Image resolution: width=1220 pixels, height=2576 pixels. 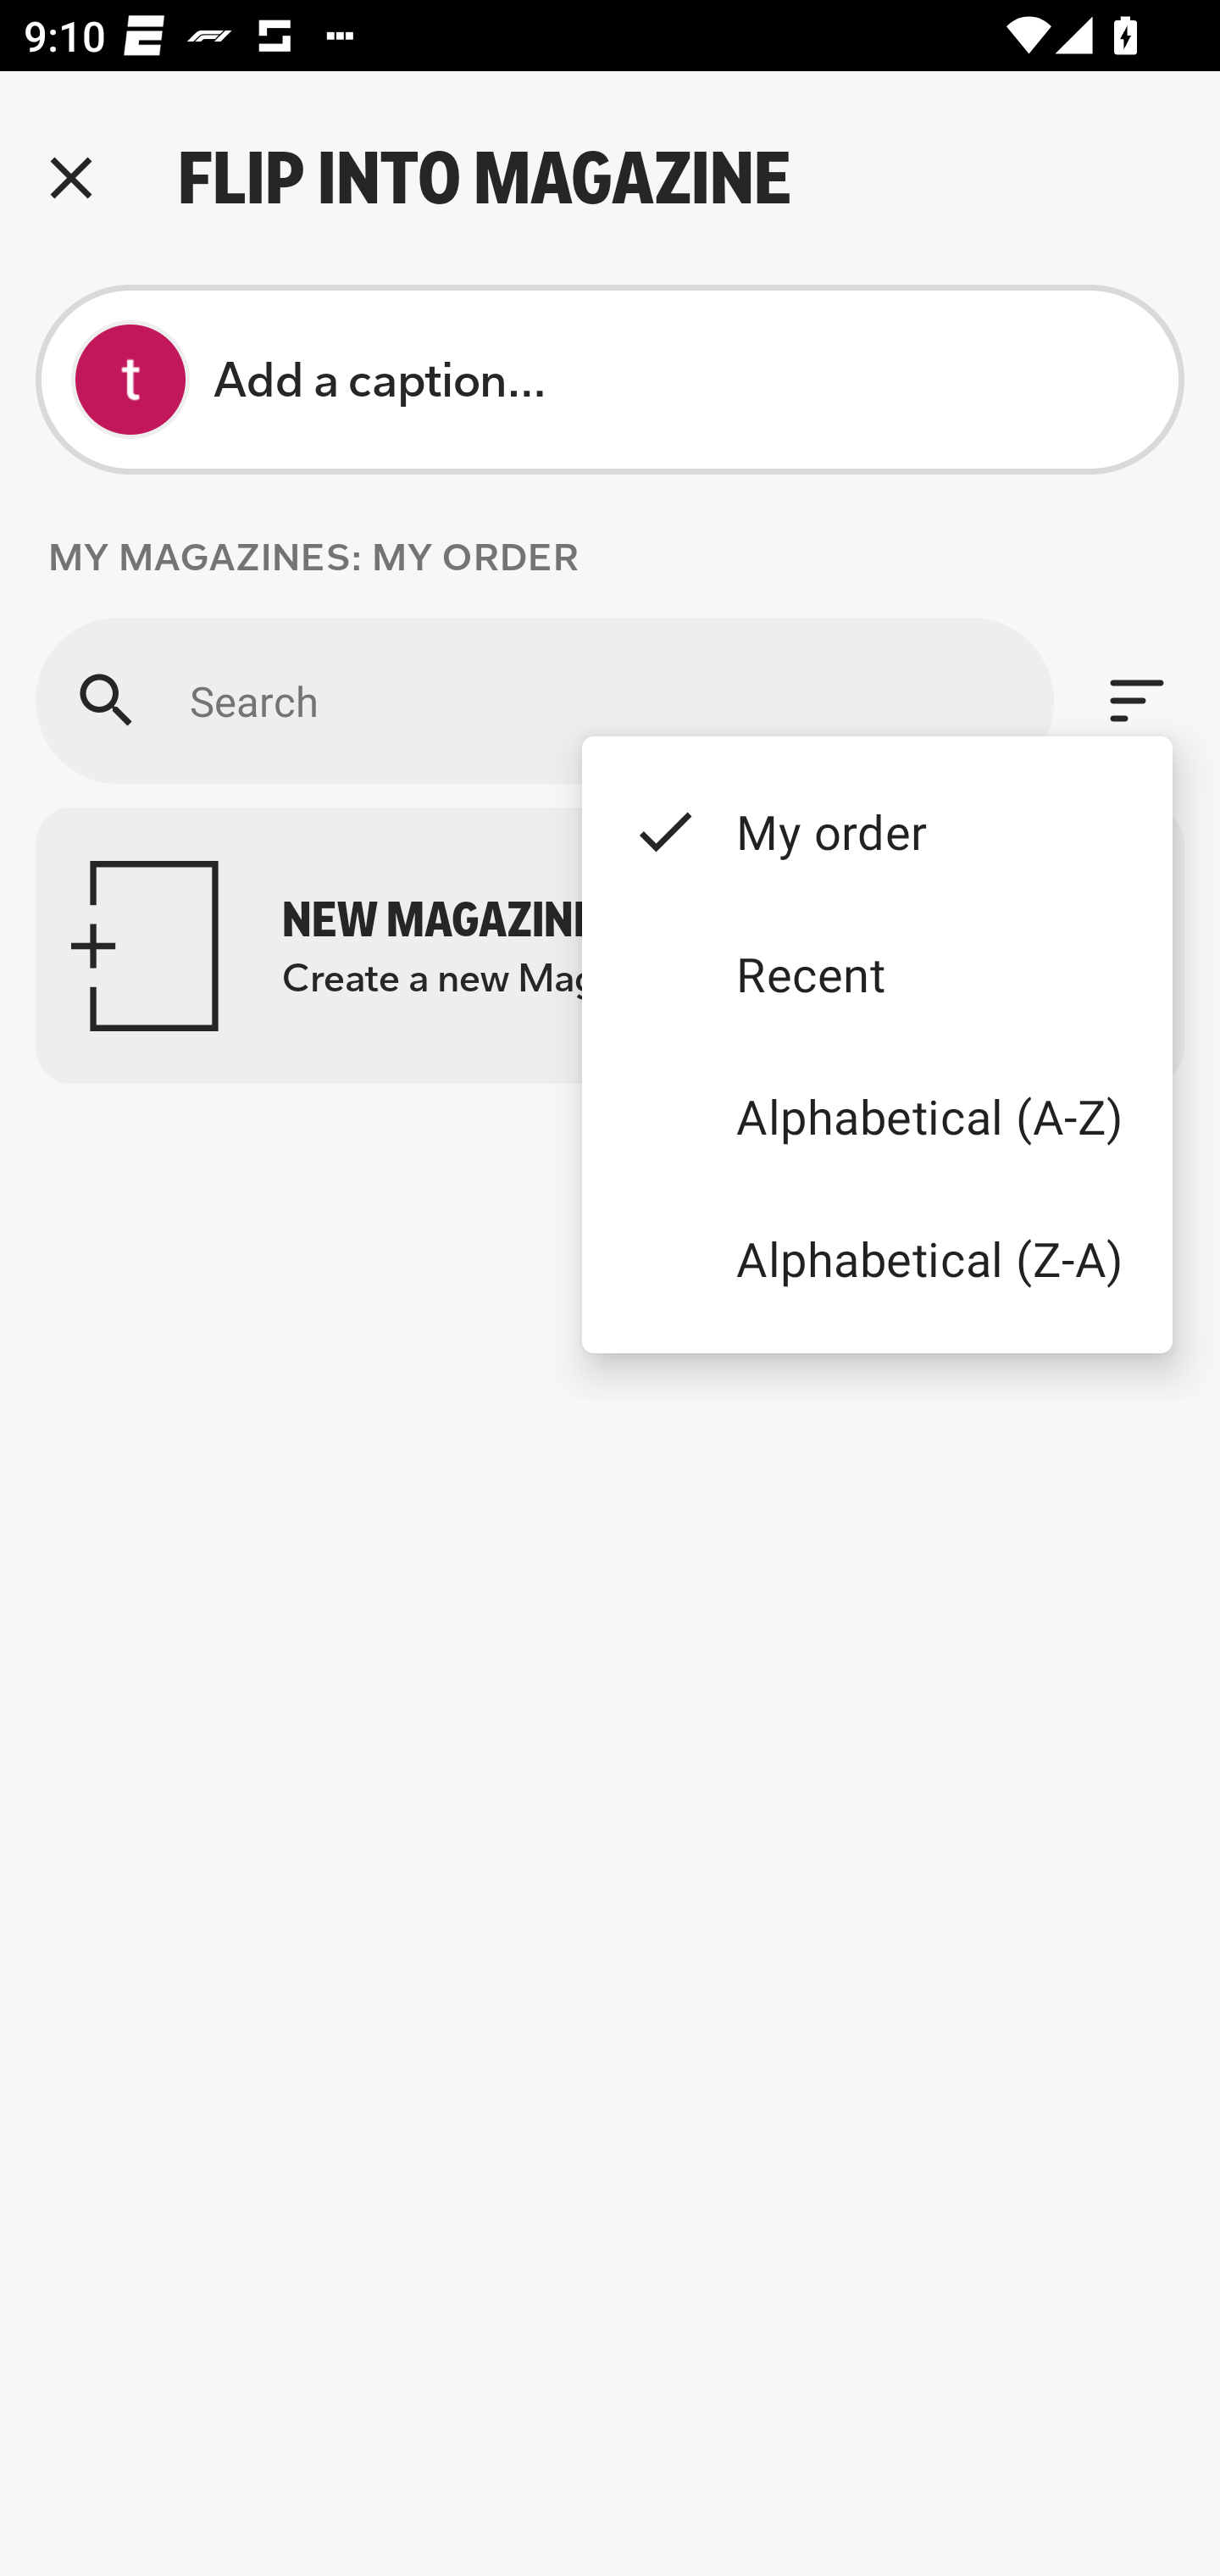 What do you see at coordinates (876, 974) in the screenshot?
I see `Recent` at bounding box center [876, 974].